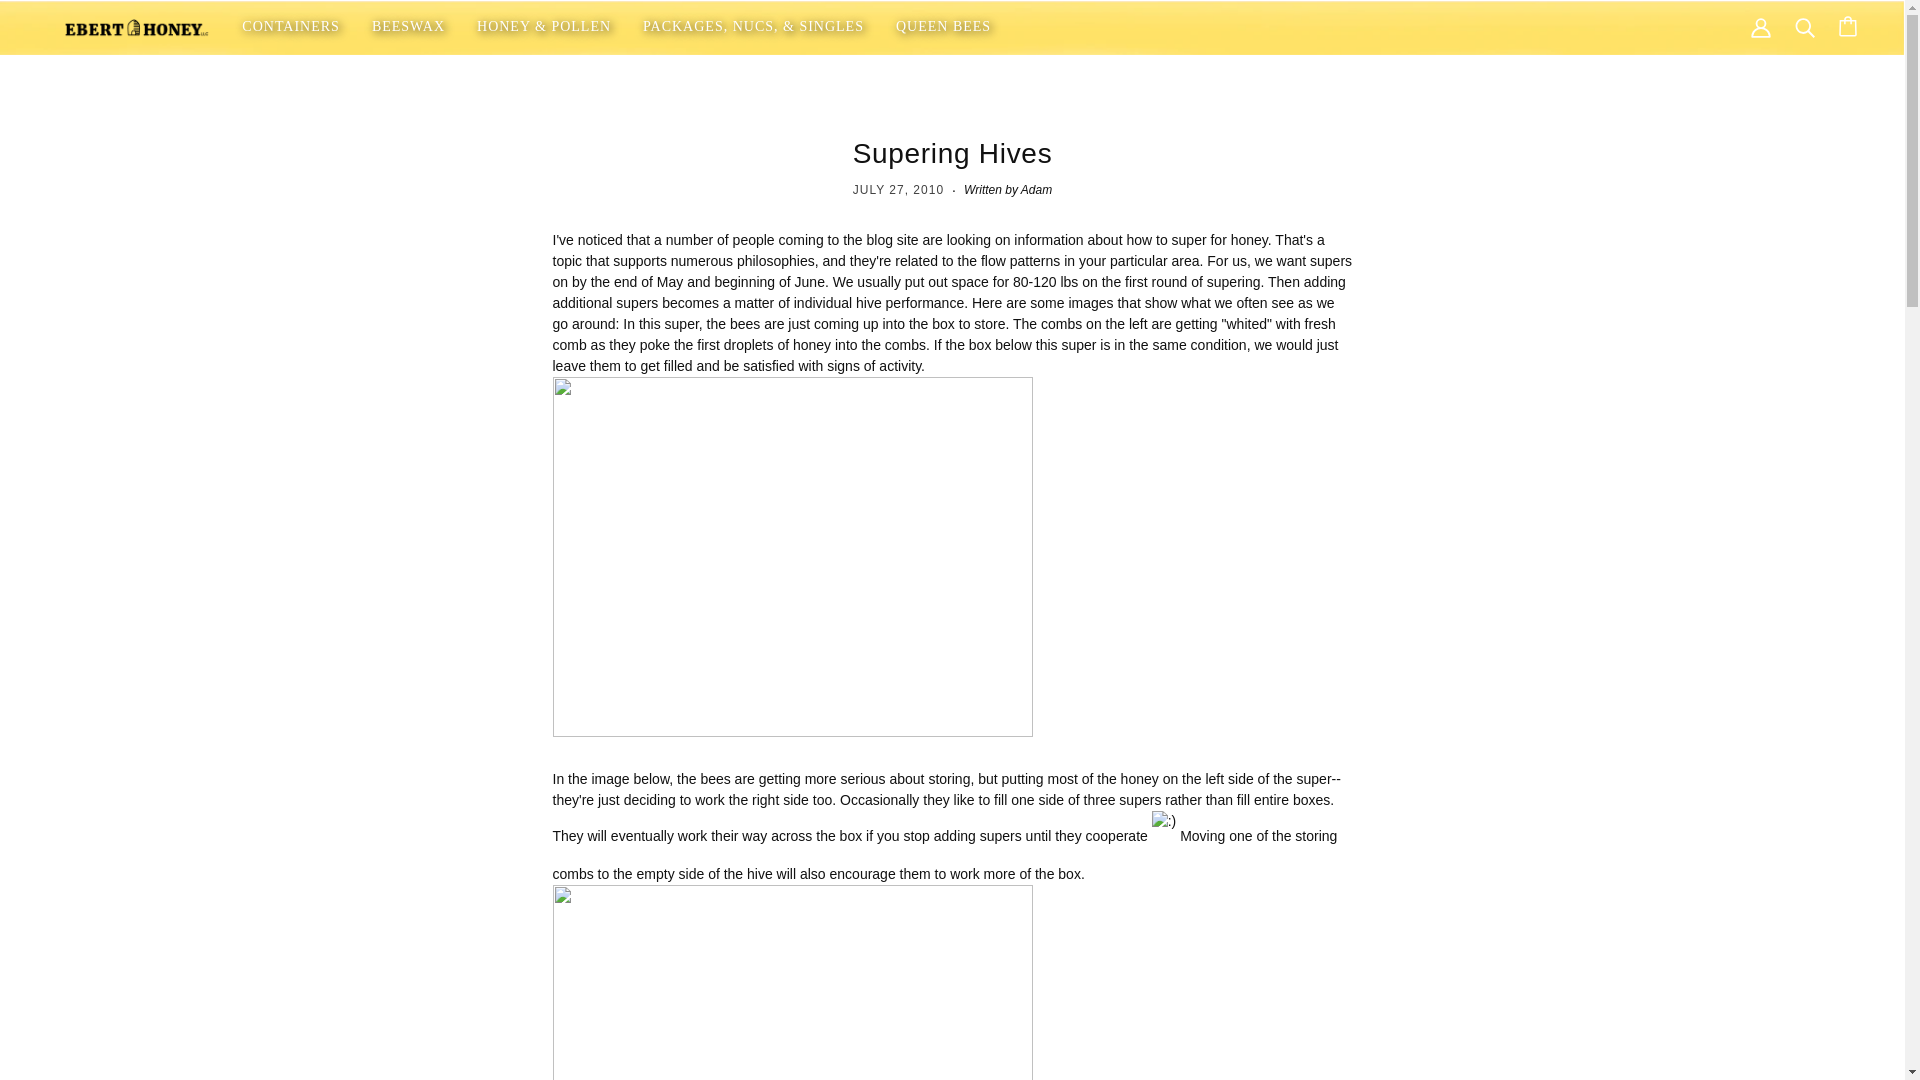 This screenshot has height=1080, width=1920. What do you see at coordinates (408, 26) in the screenshot?
I see `BEESWAX` at bounding box center [408, 26].